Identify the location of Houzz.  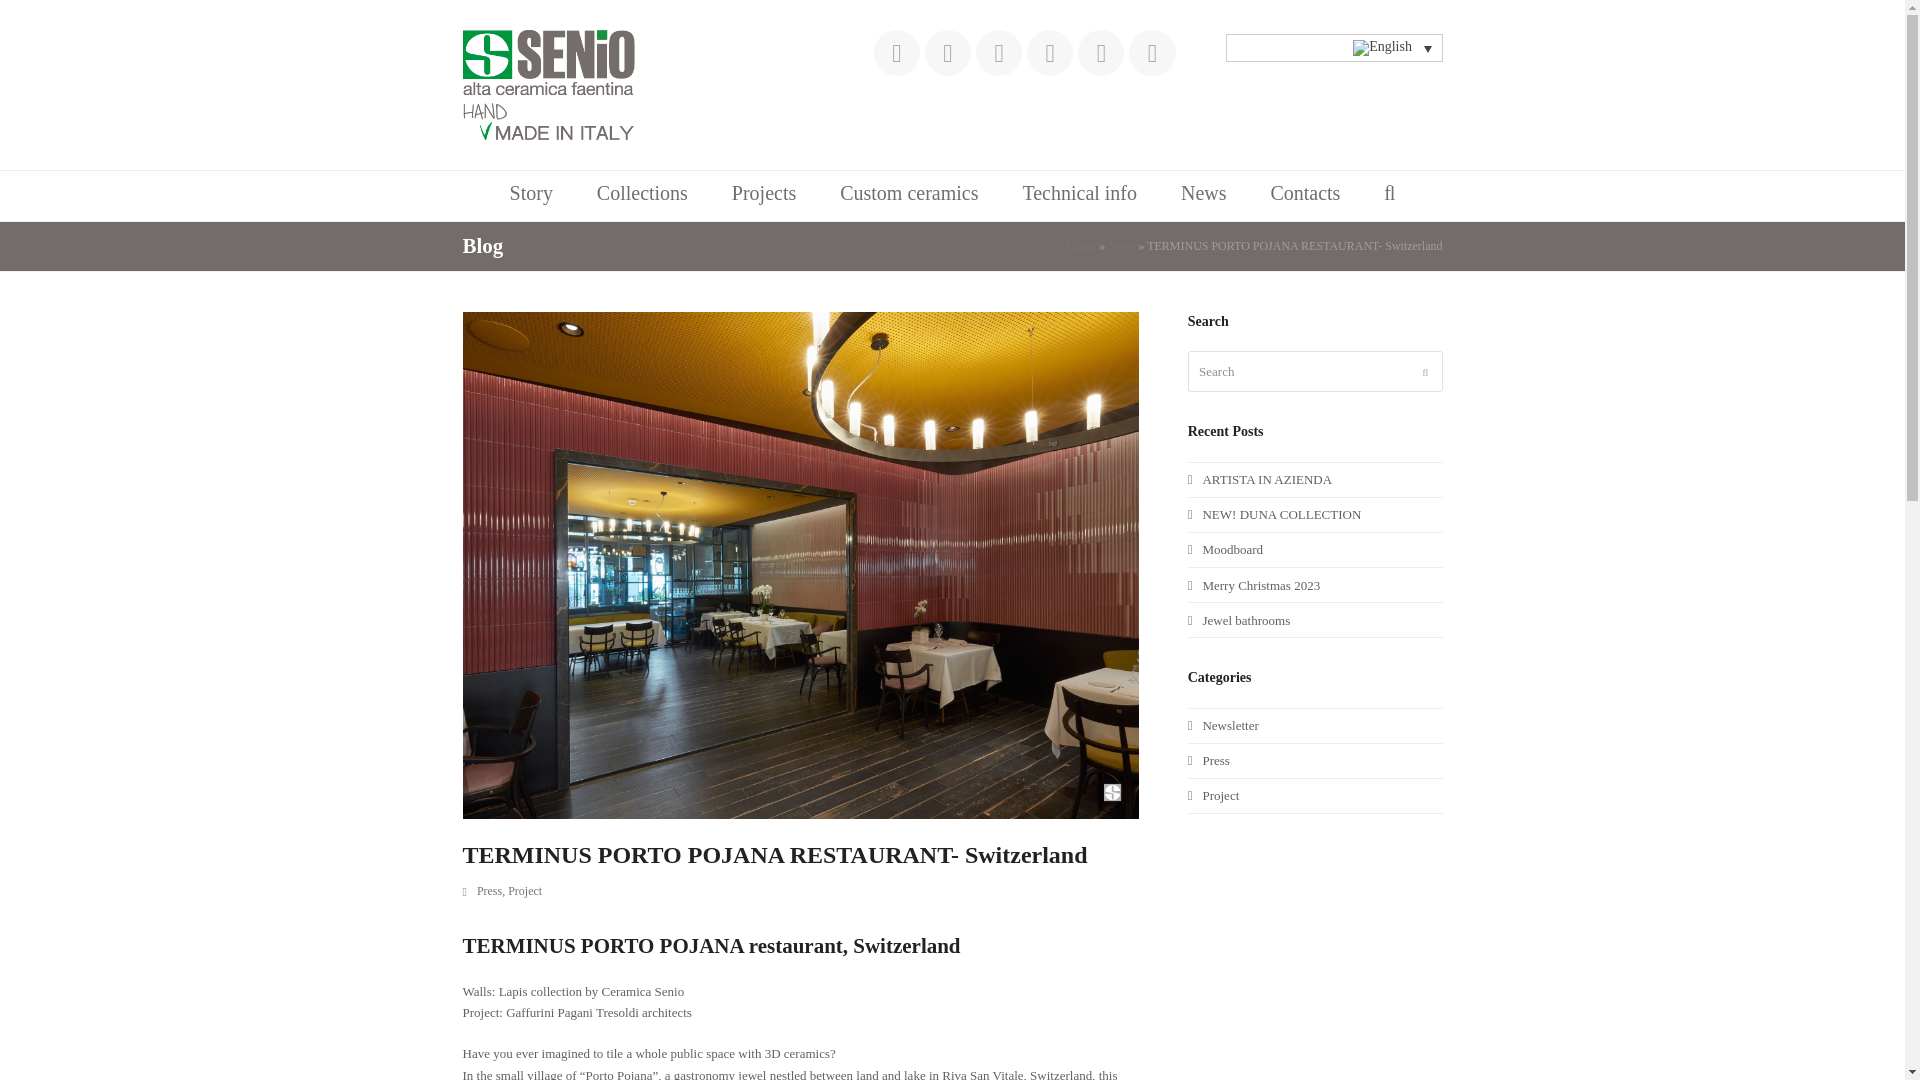
(1152, 52).